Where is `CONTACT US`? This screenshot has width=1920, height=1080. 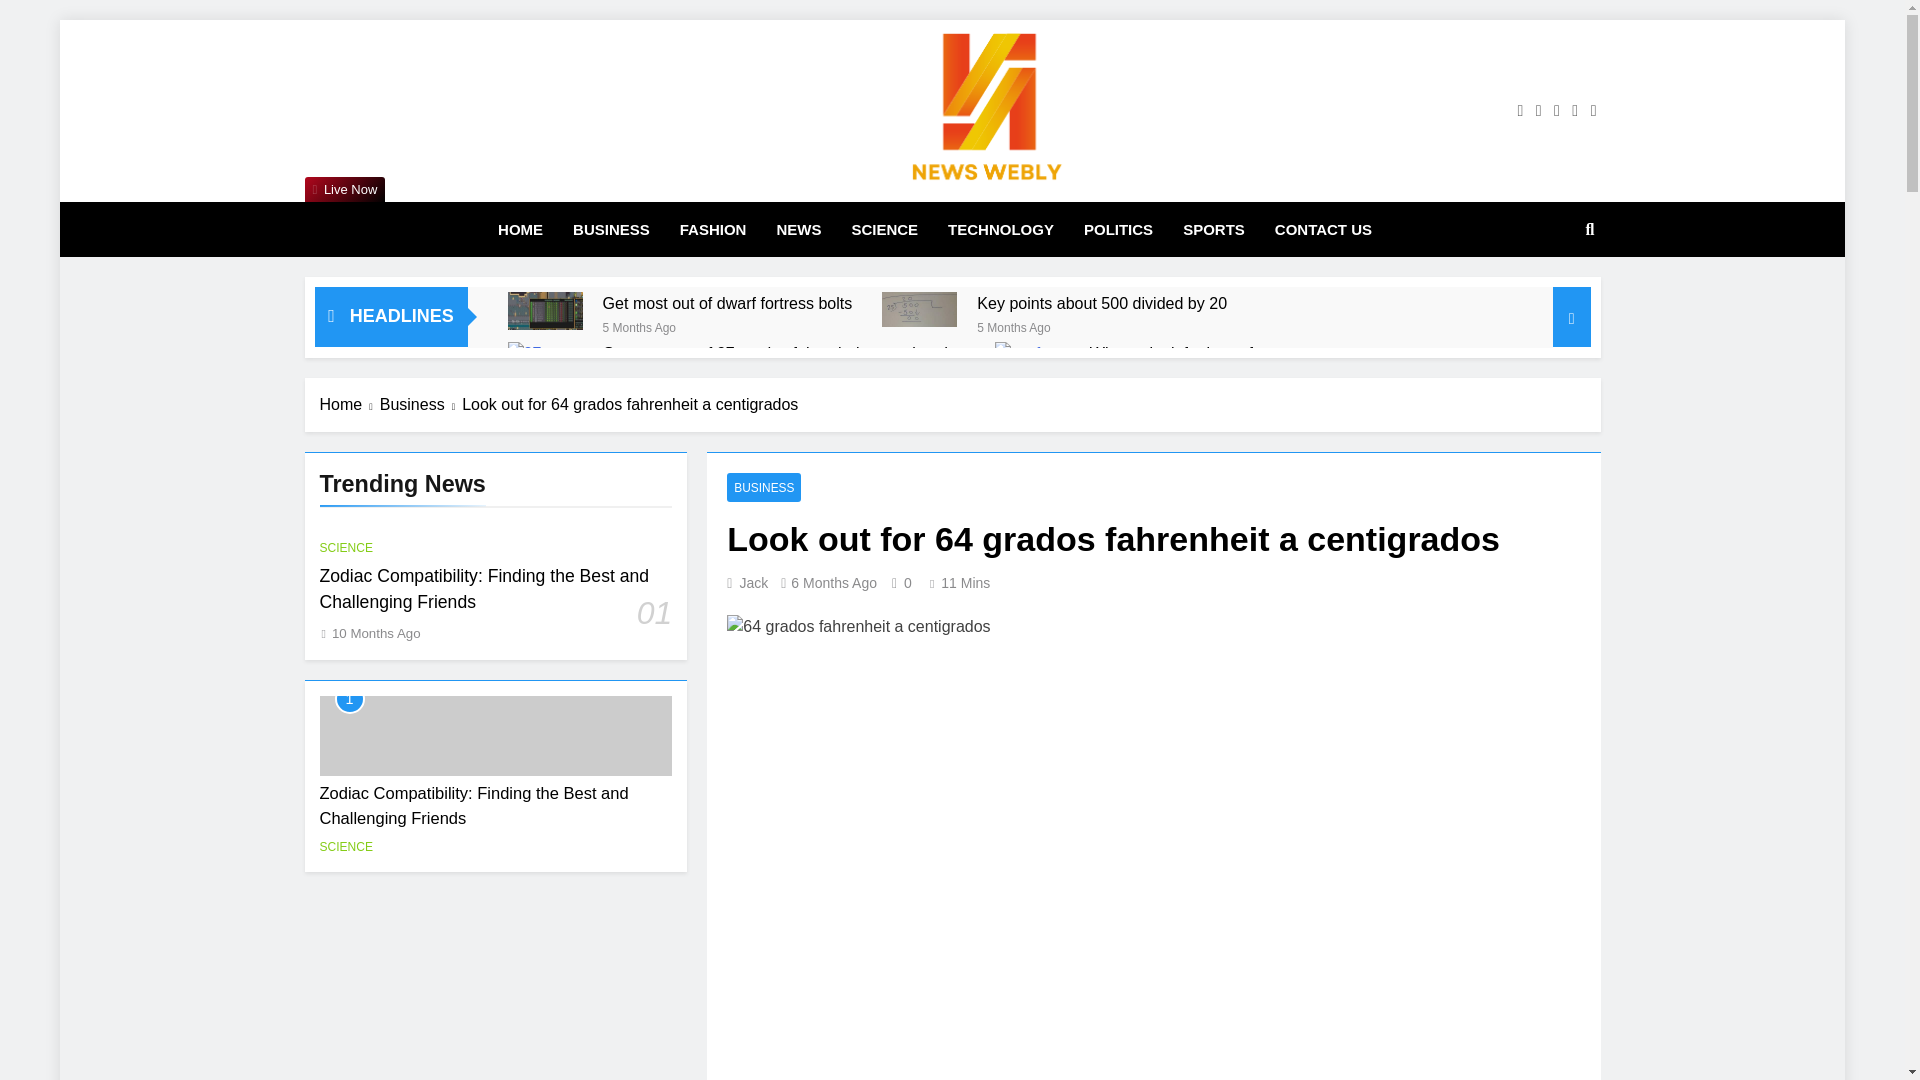
CONTACT US is located at coordinates (1322, 230).